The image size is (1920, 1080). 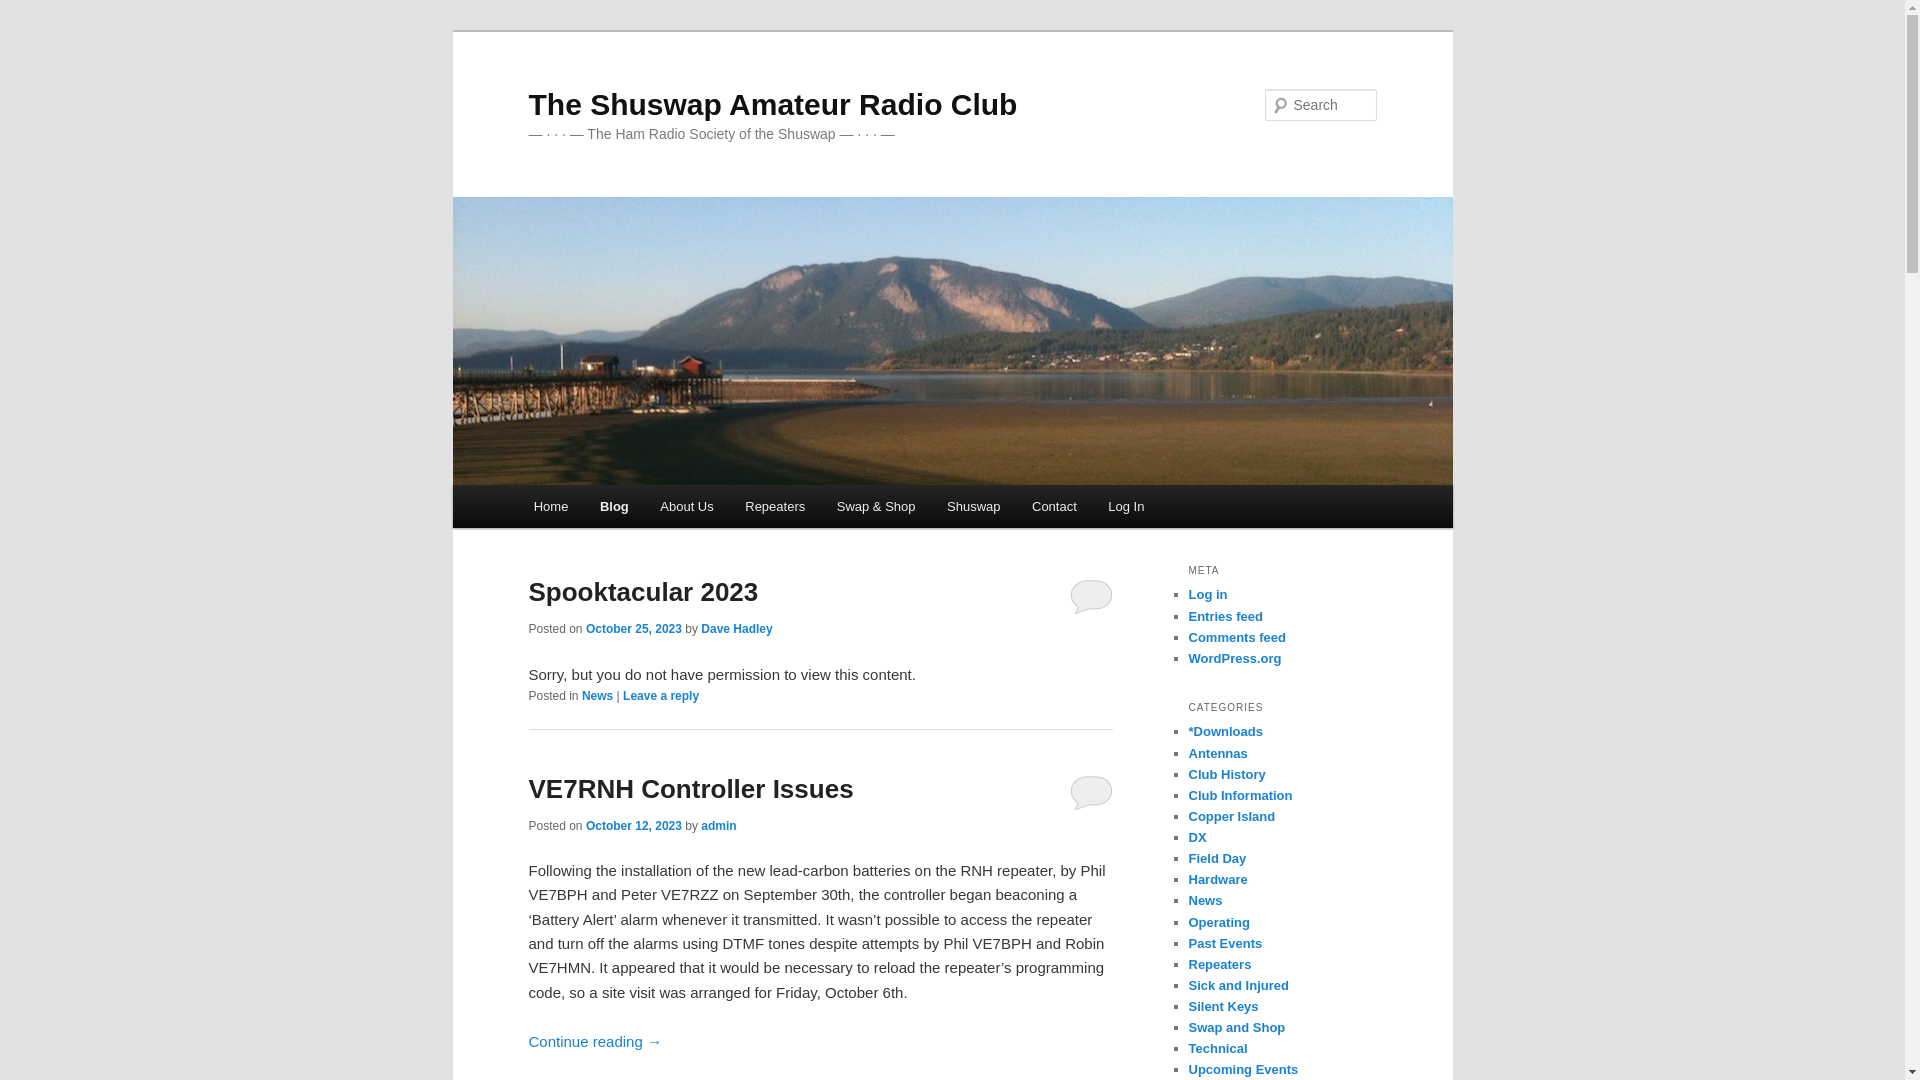 I want to click on Club History, so click(x=1226, y=774).